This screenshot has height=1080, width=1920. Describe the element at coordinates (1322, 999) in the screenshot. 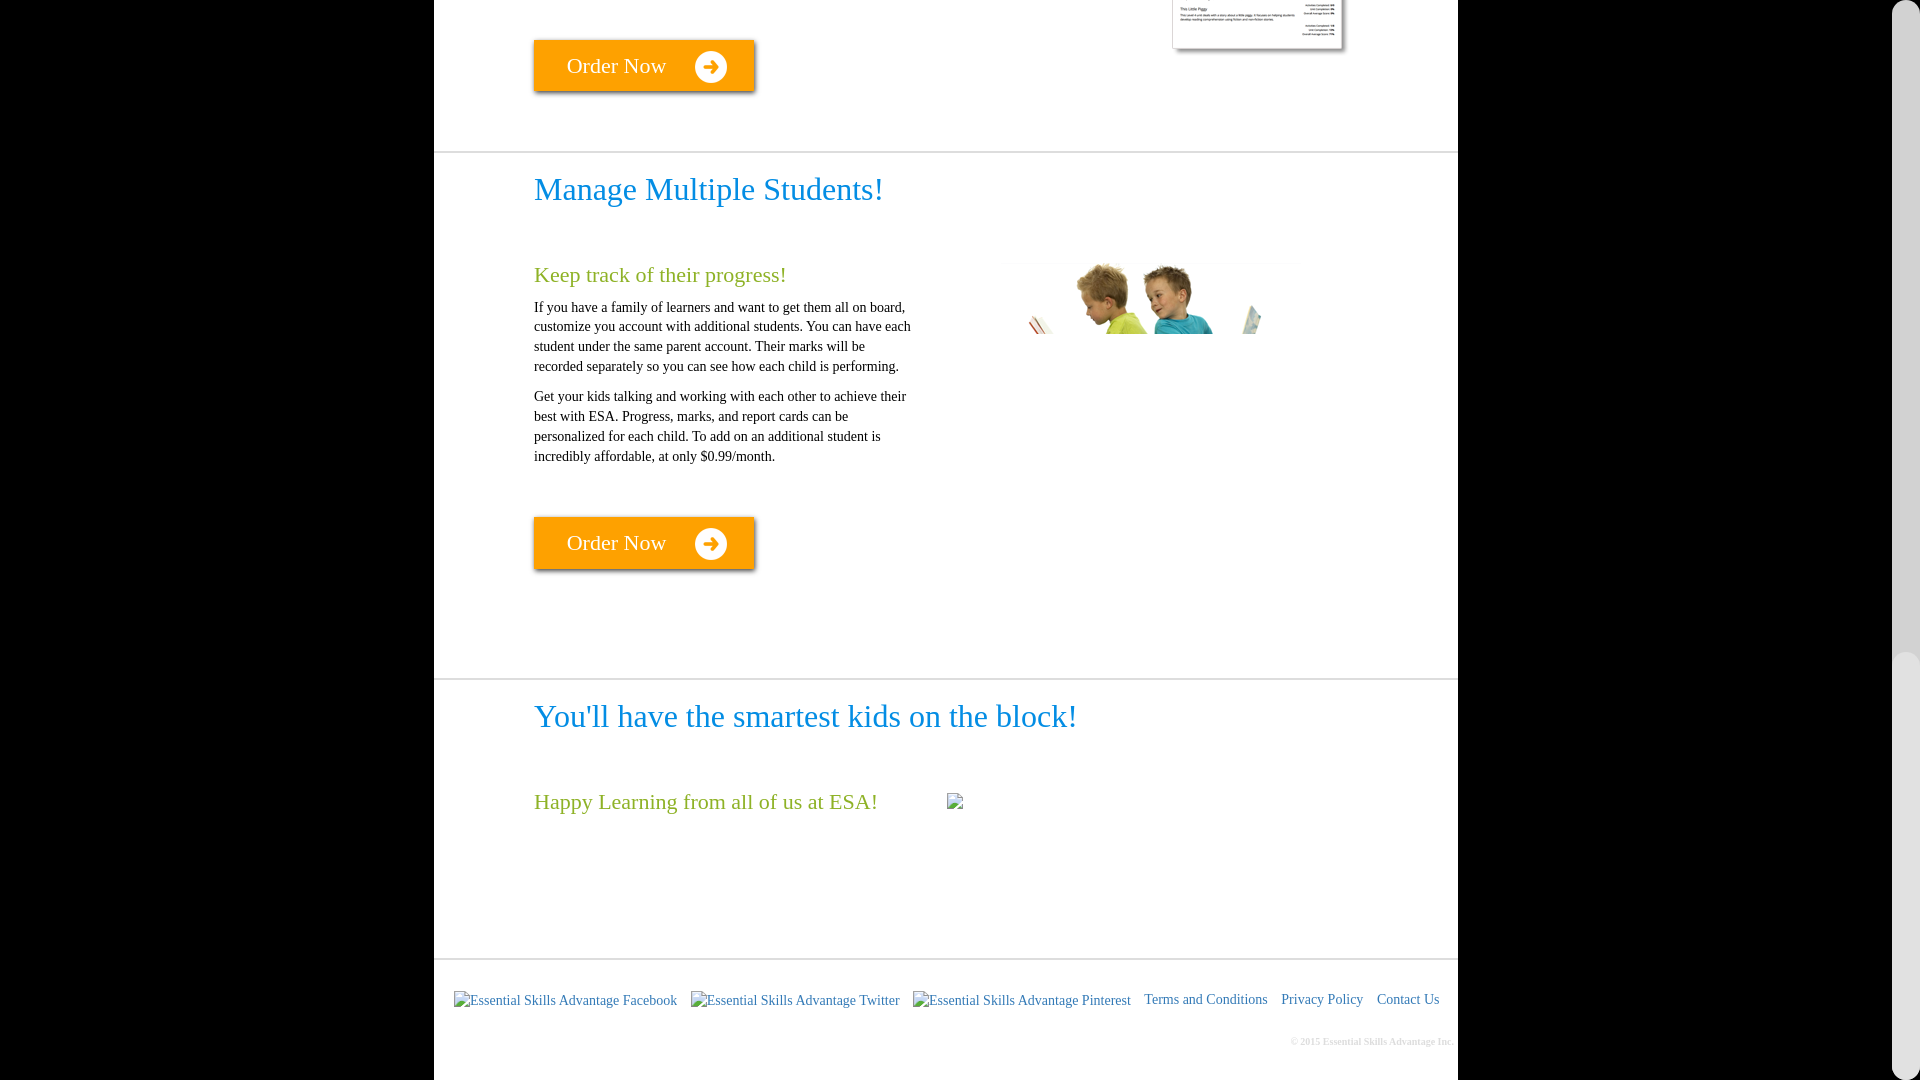

I see `Privacy Policy` at that location.